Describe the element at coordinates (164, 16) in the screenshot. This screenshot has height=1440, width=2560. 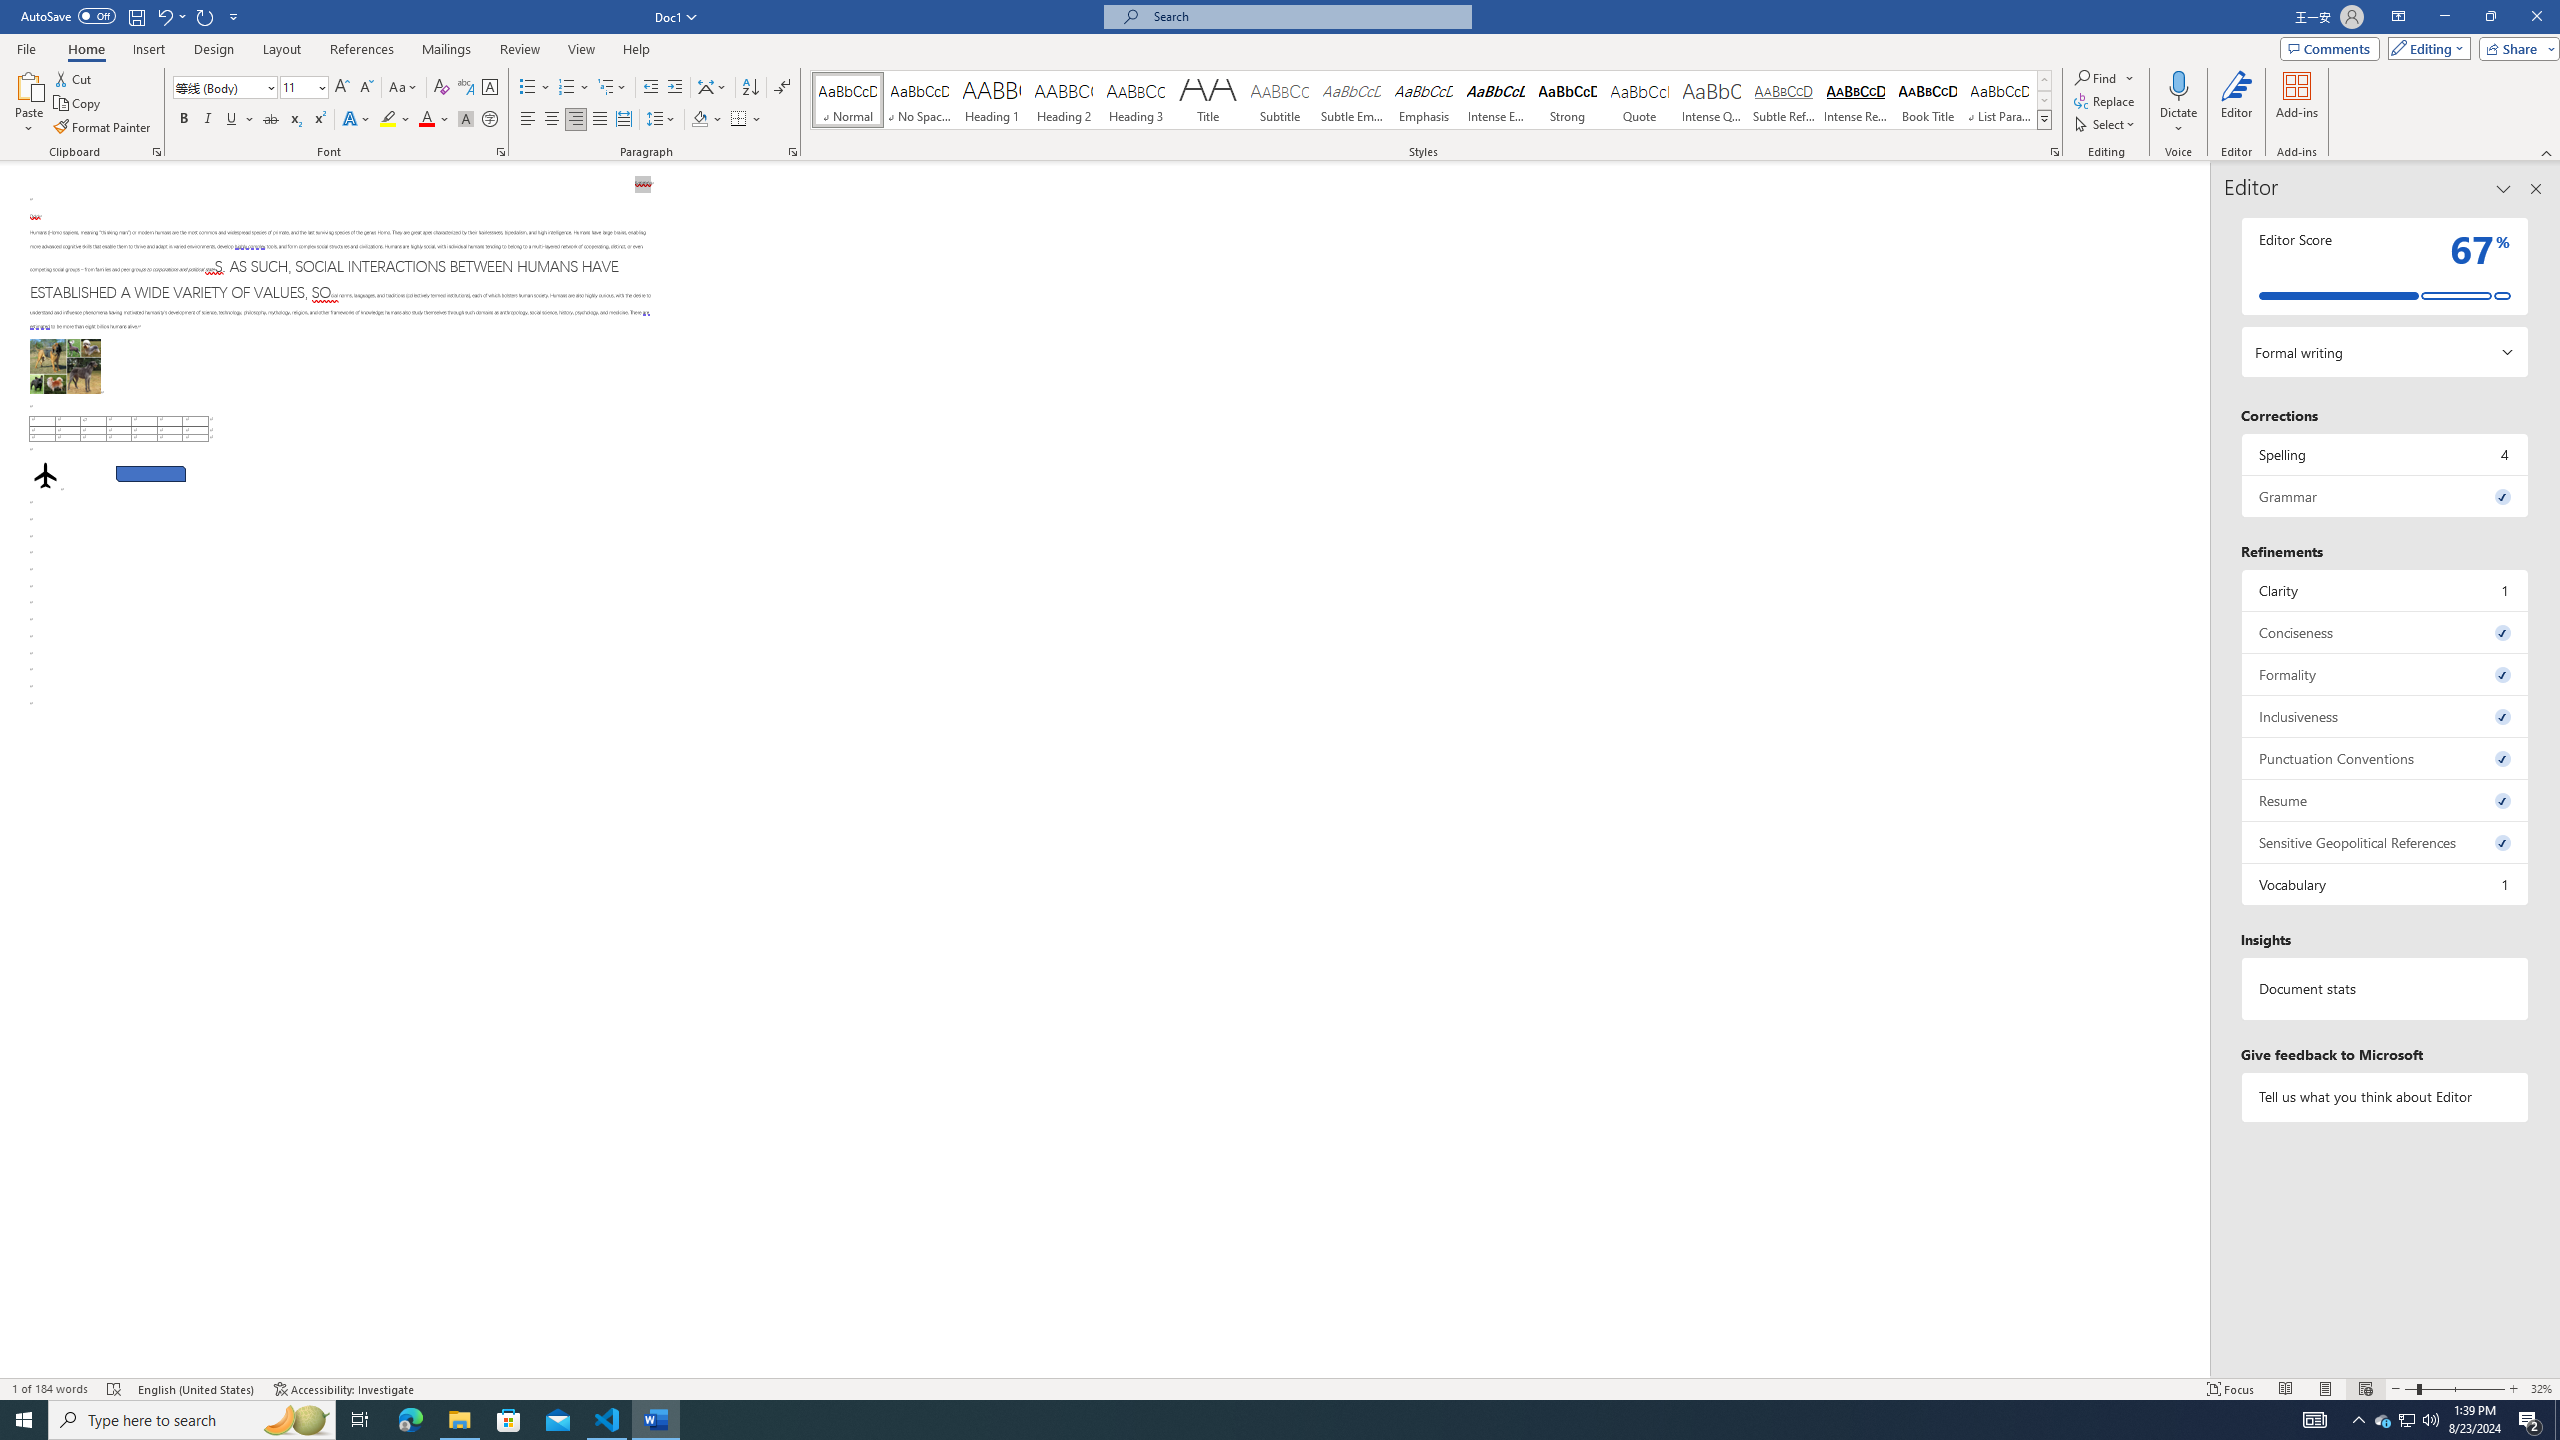
I see `Undo Paragraph Alignment` at that location.